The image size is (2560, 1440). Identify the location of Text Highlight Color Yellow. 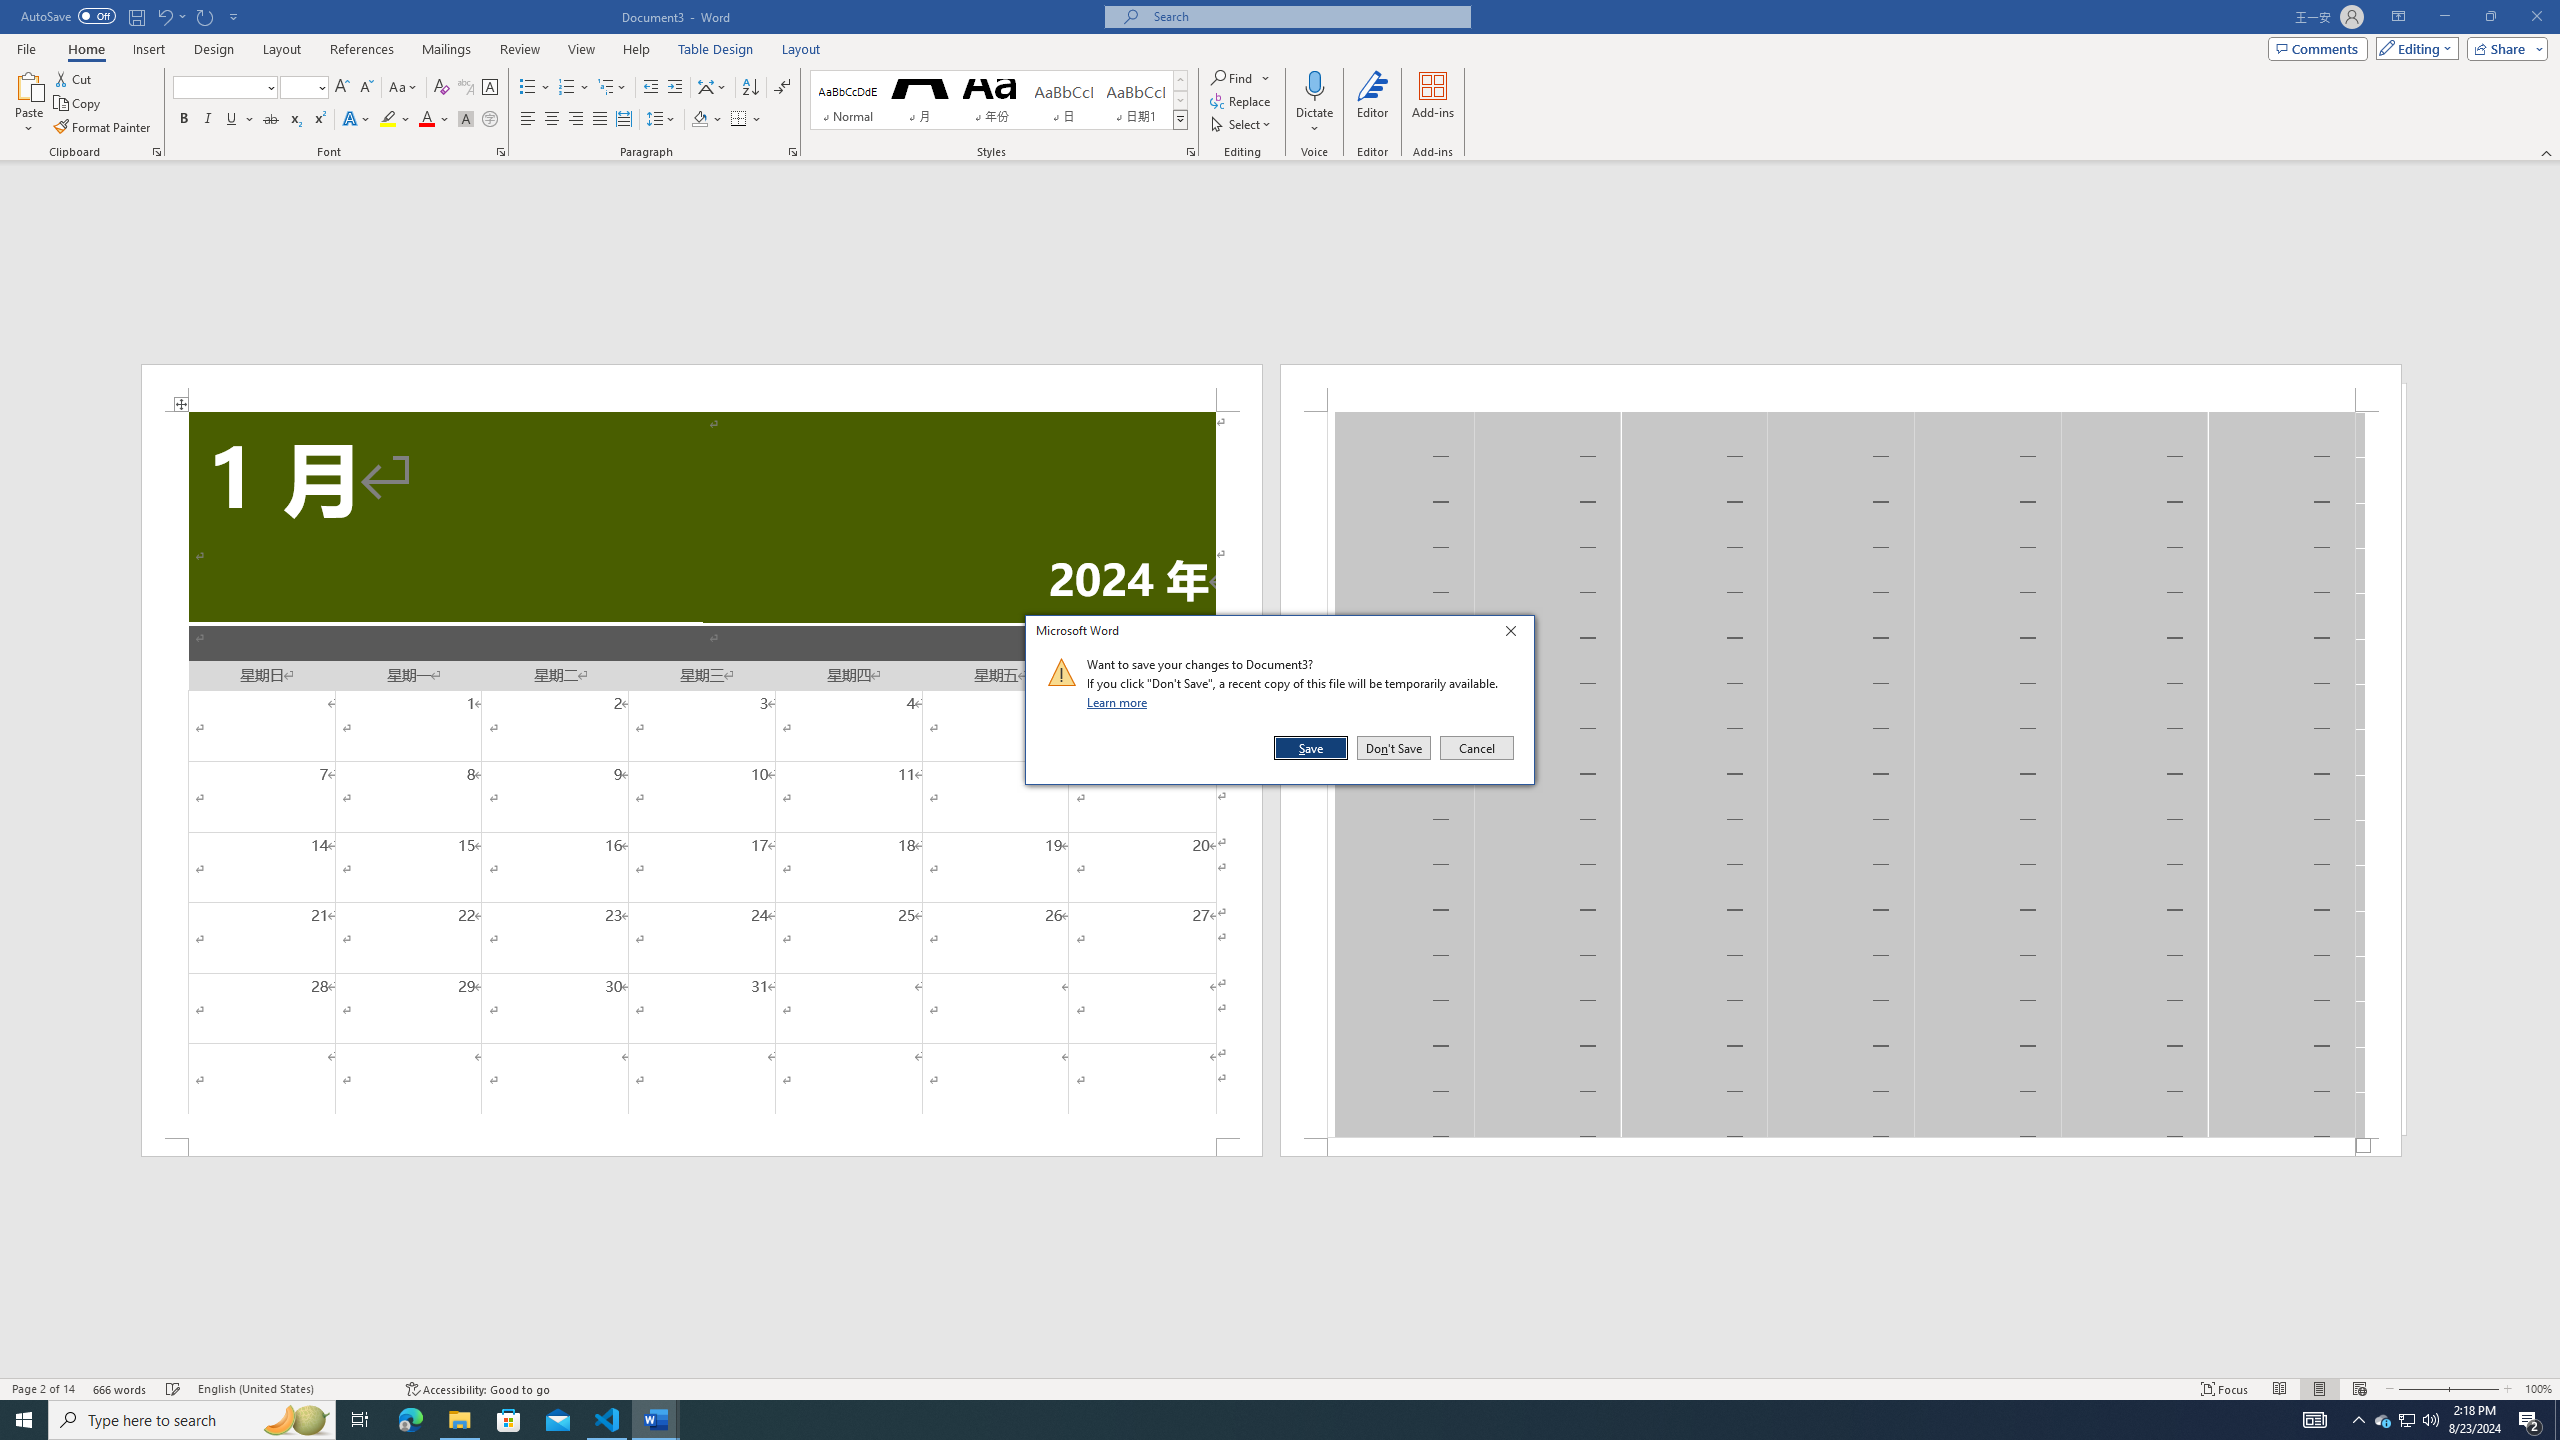
(388, 120).